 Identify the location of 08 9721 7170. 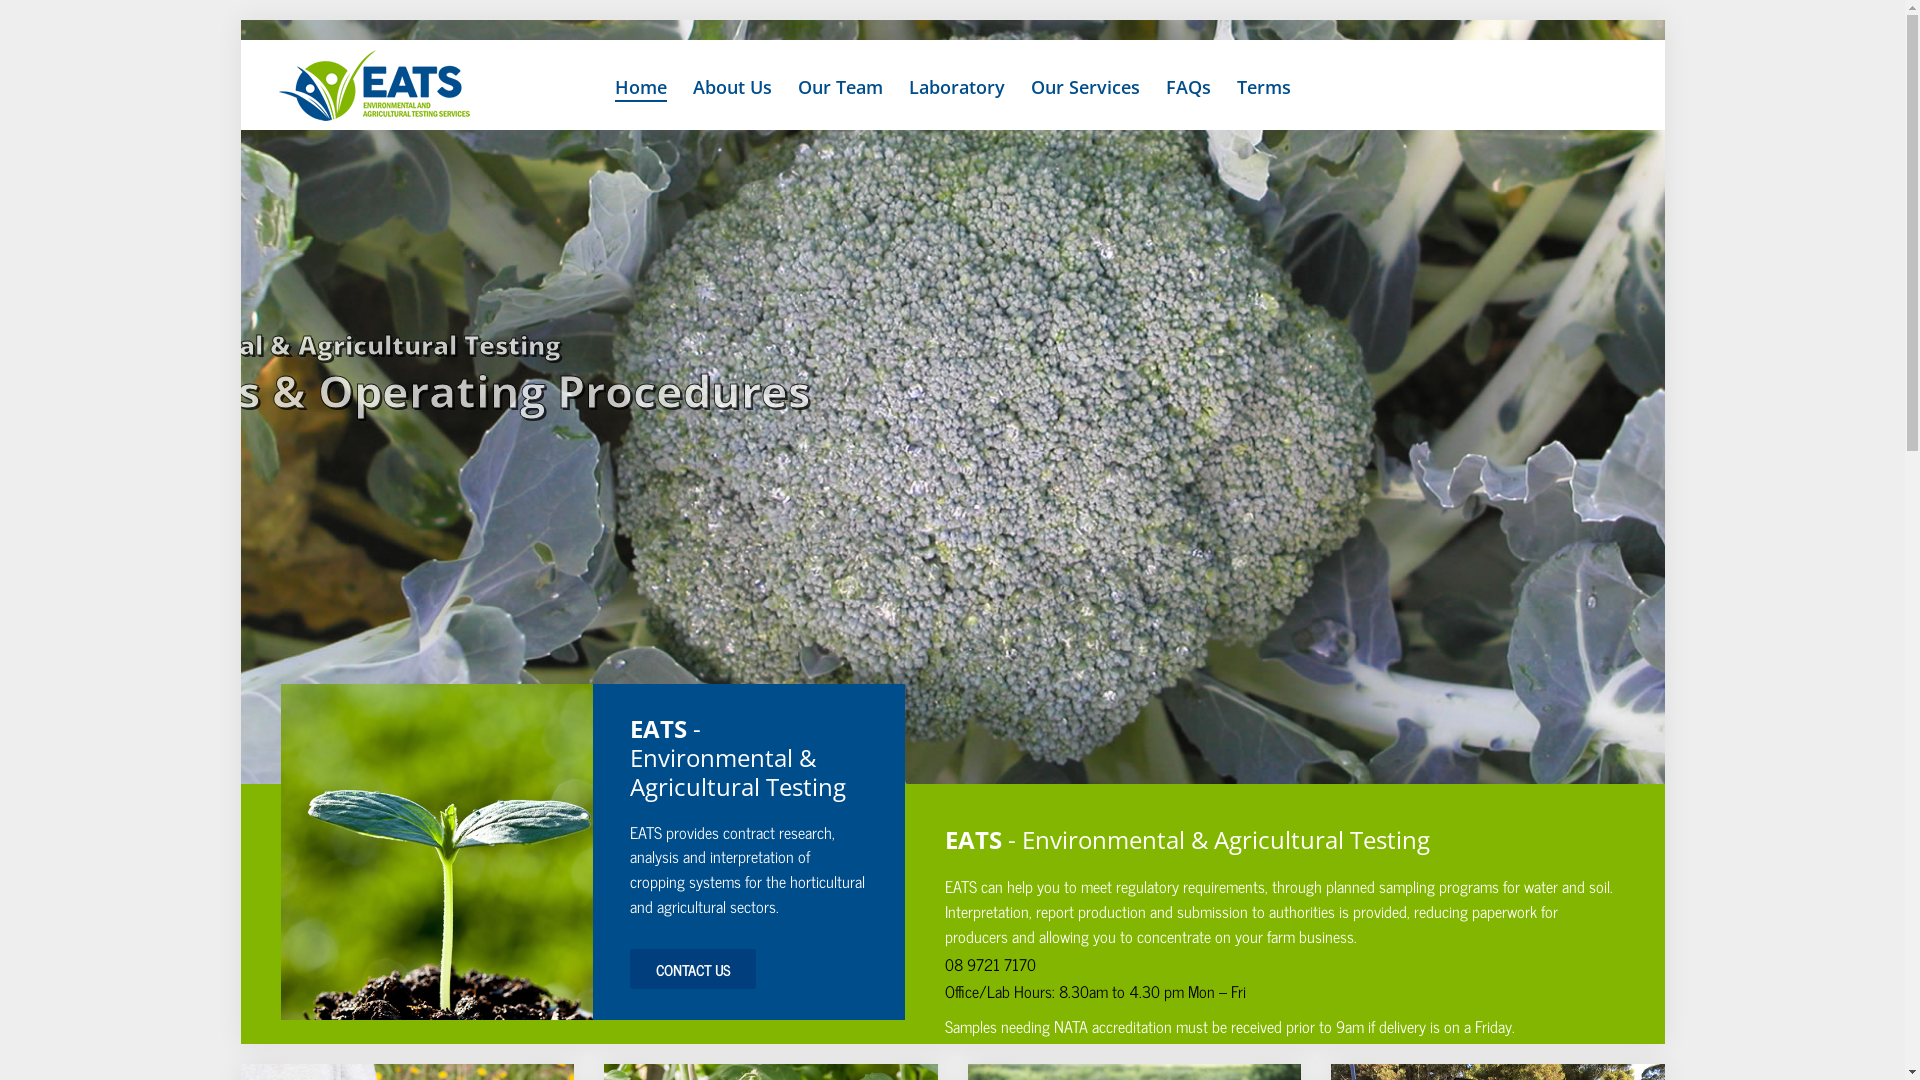
(990, 964).